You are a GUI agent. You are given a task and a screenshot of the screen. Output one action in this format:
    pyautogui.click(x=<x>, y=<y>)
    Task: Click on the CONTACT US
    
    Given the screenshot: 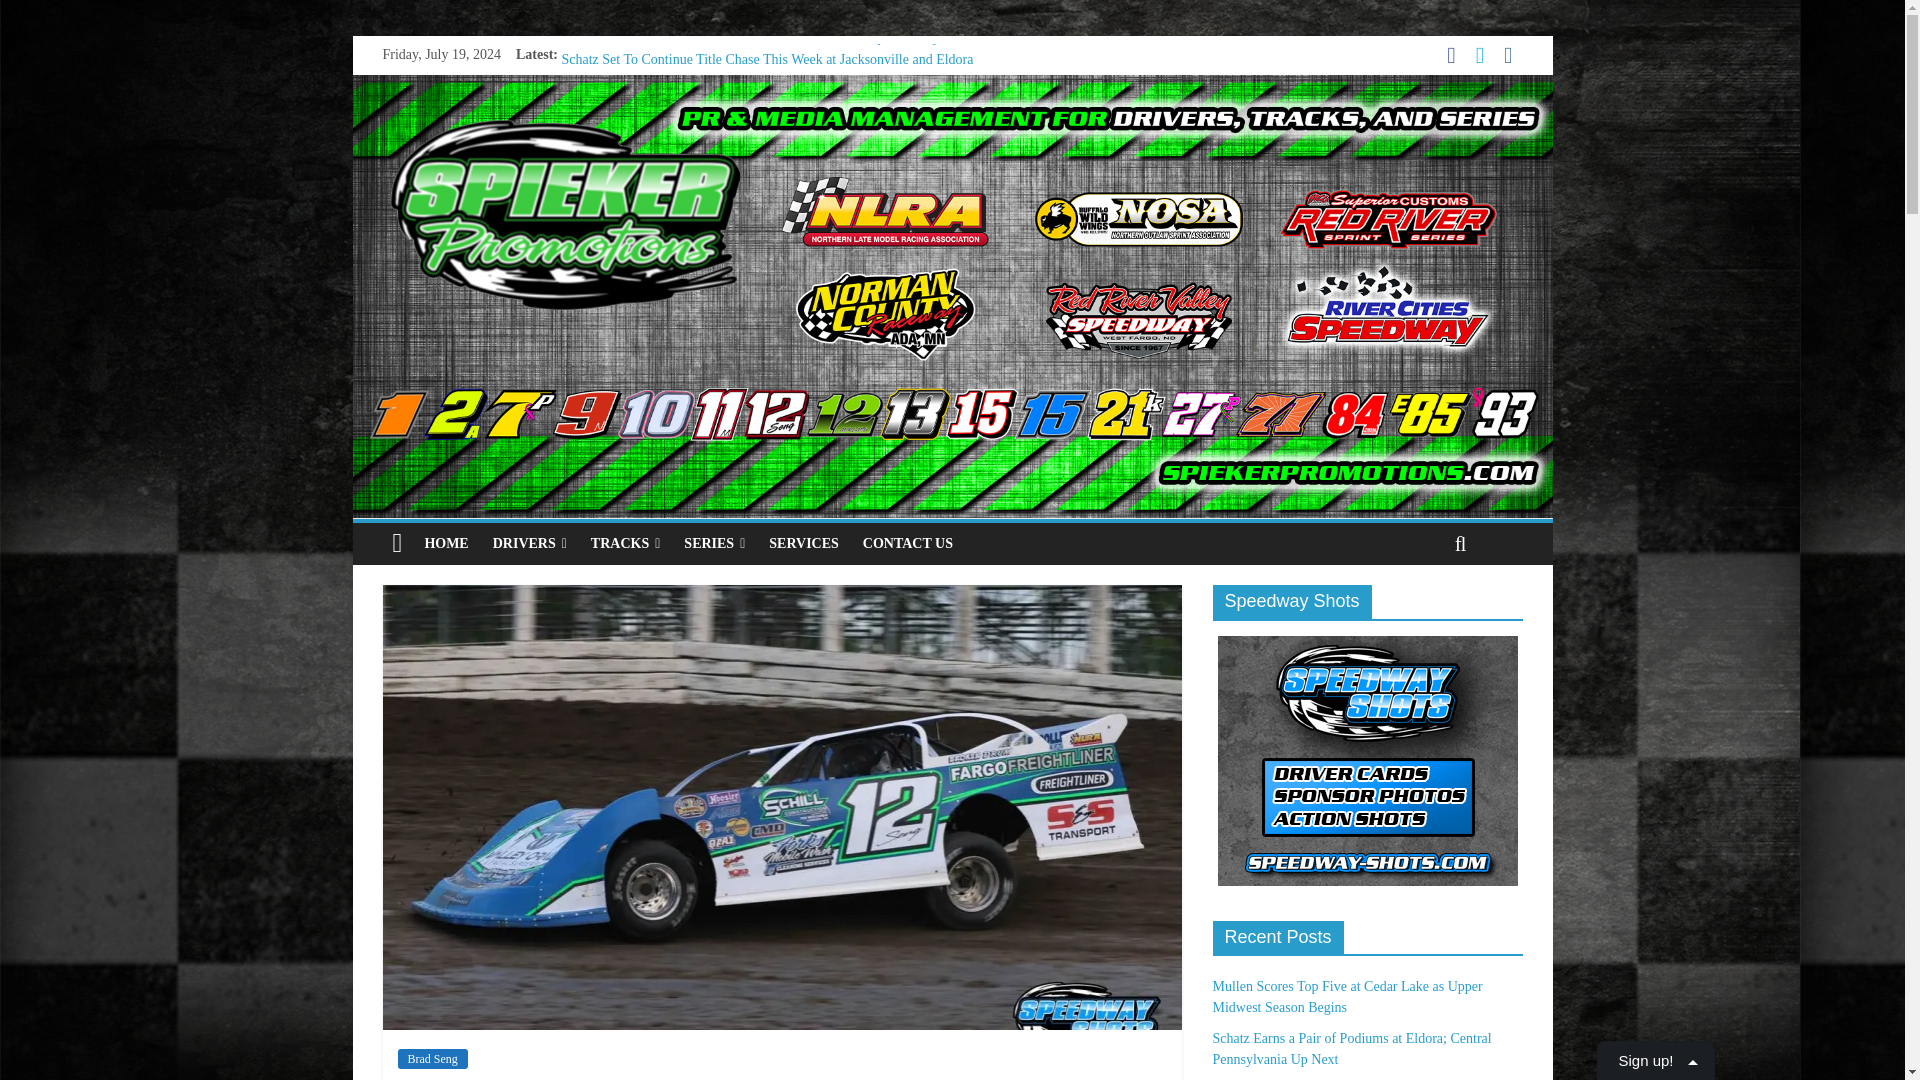 What is the action you would take?
    pyautogui.click(x=908, y=543)
    